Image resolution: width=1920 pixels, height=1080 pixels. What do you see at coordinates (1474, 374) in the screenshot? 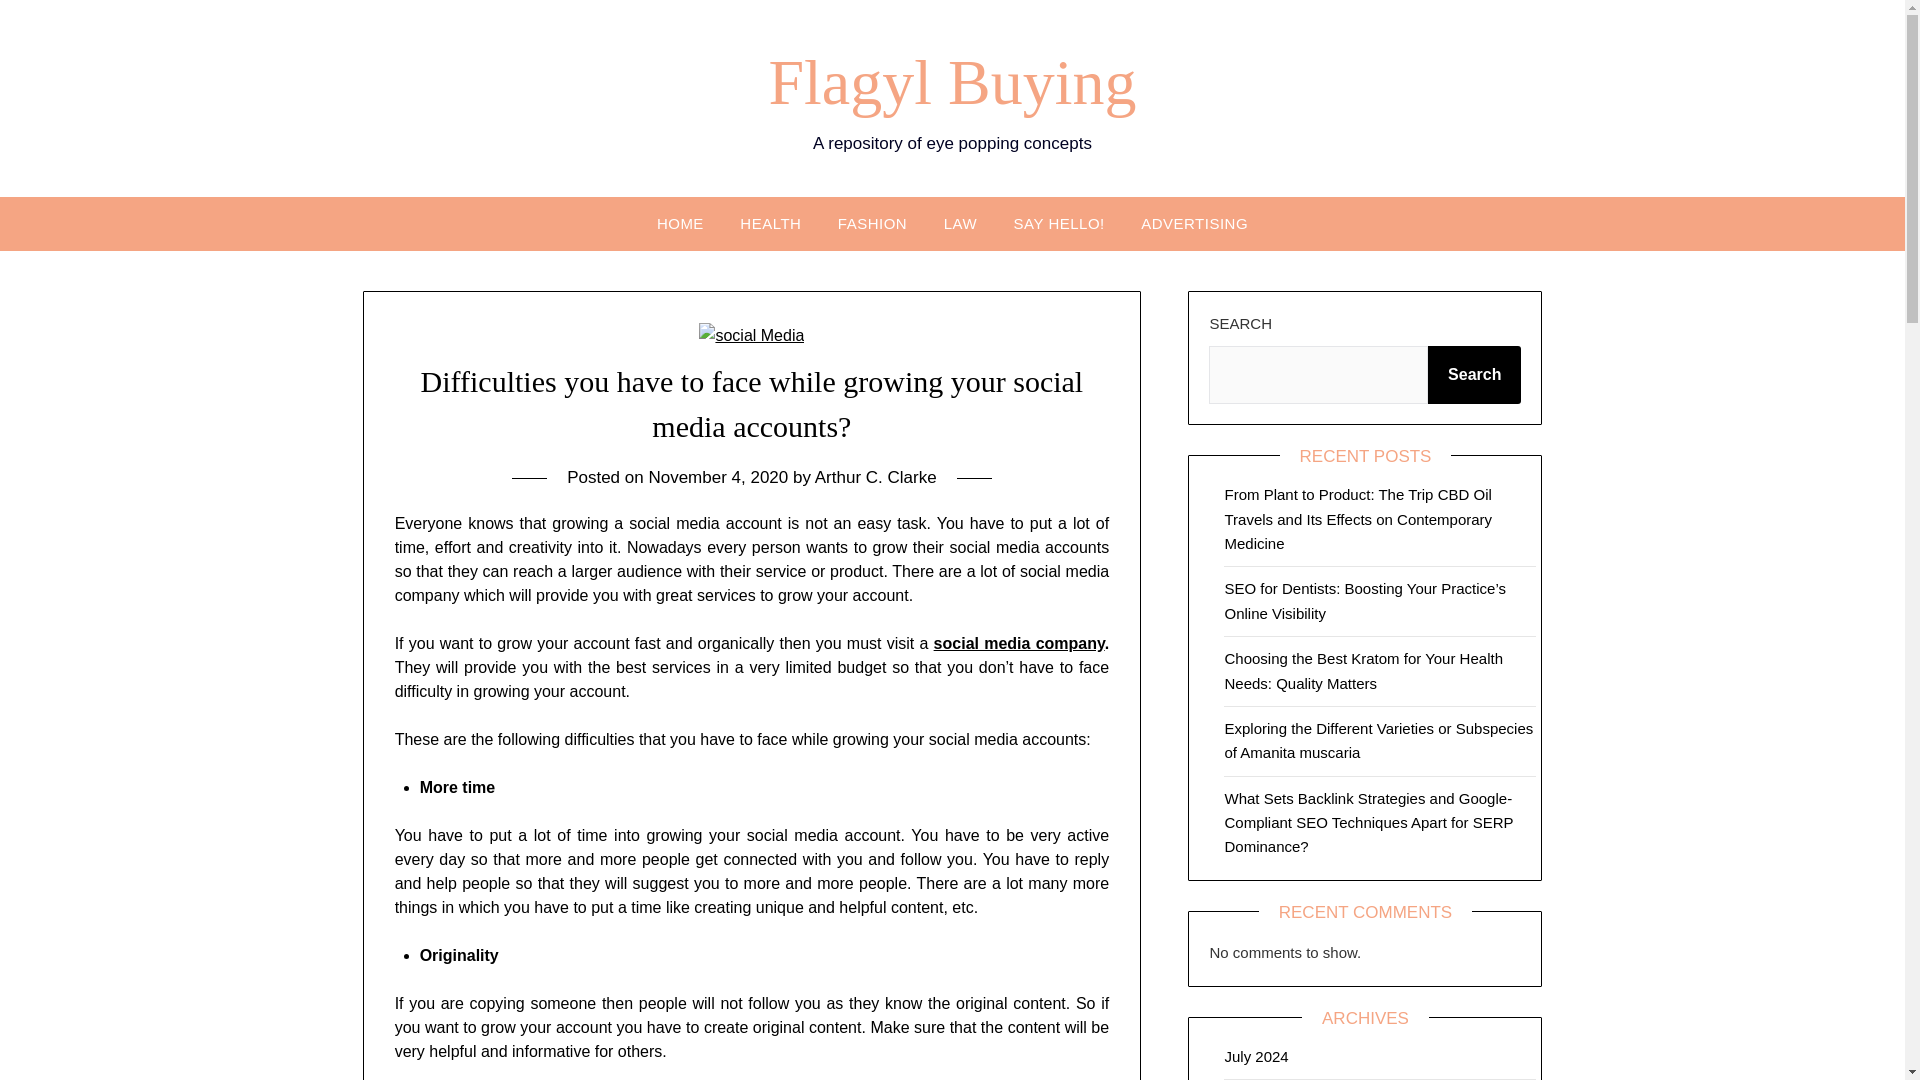
I see `Search` at bounding box center [1474, 374].